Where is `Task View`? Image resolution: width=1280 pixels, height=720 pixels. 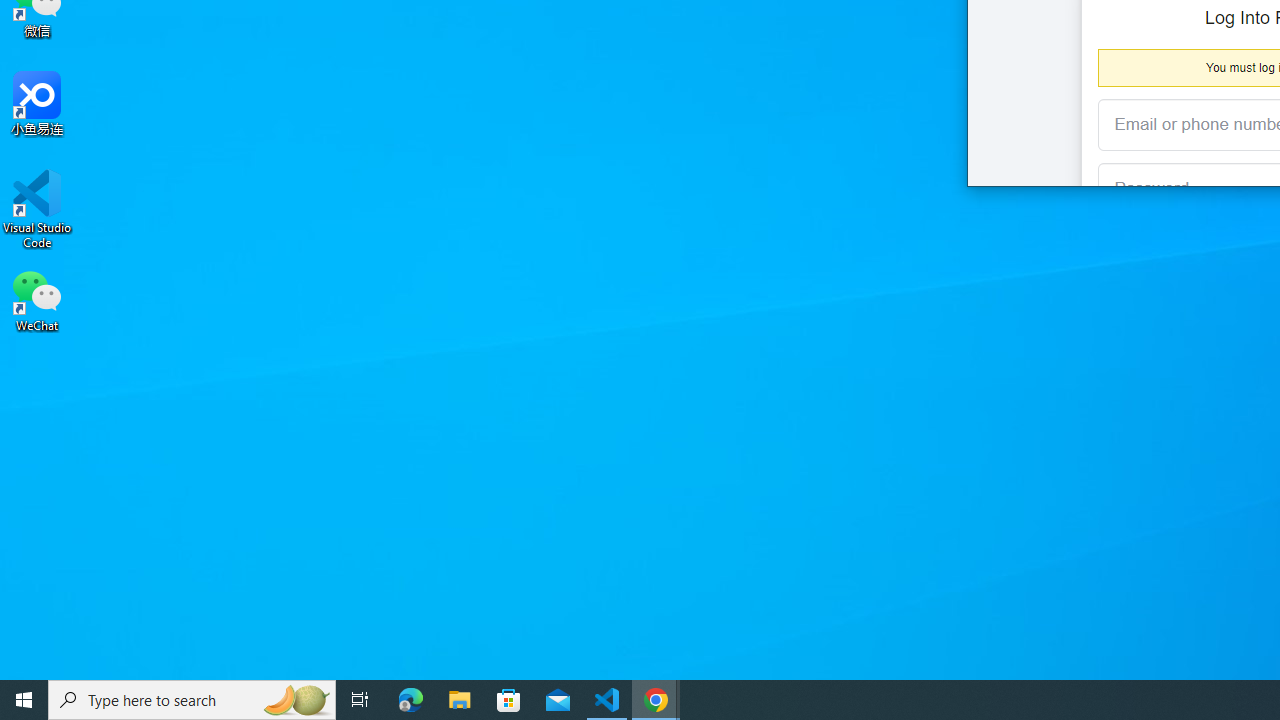 Task View is located at coordinates (360, 700).